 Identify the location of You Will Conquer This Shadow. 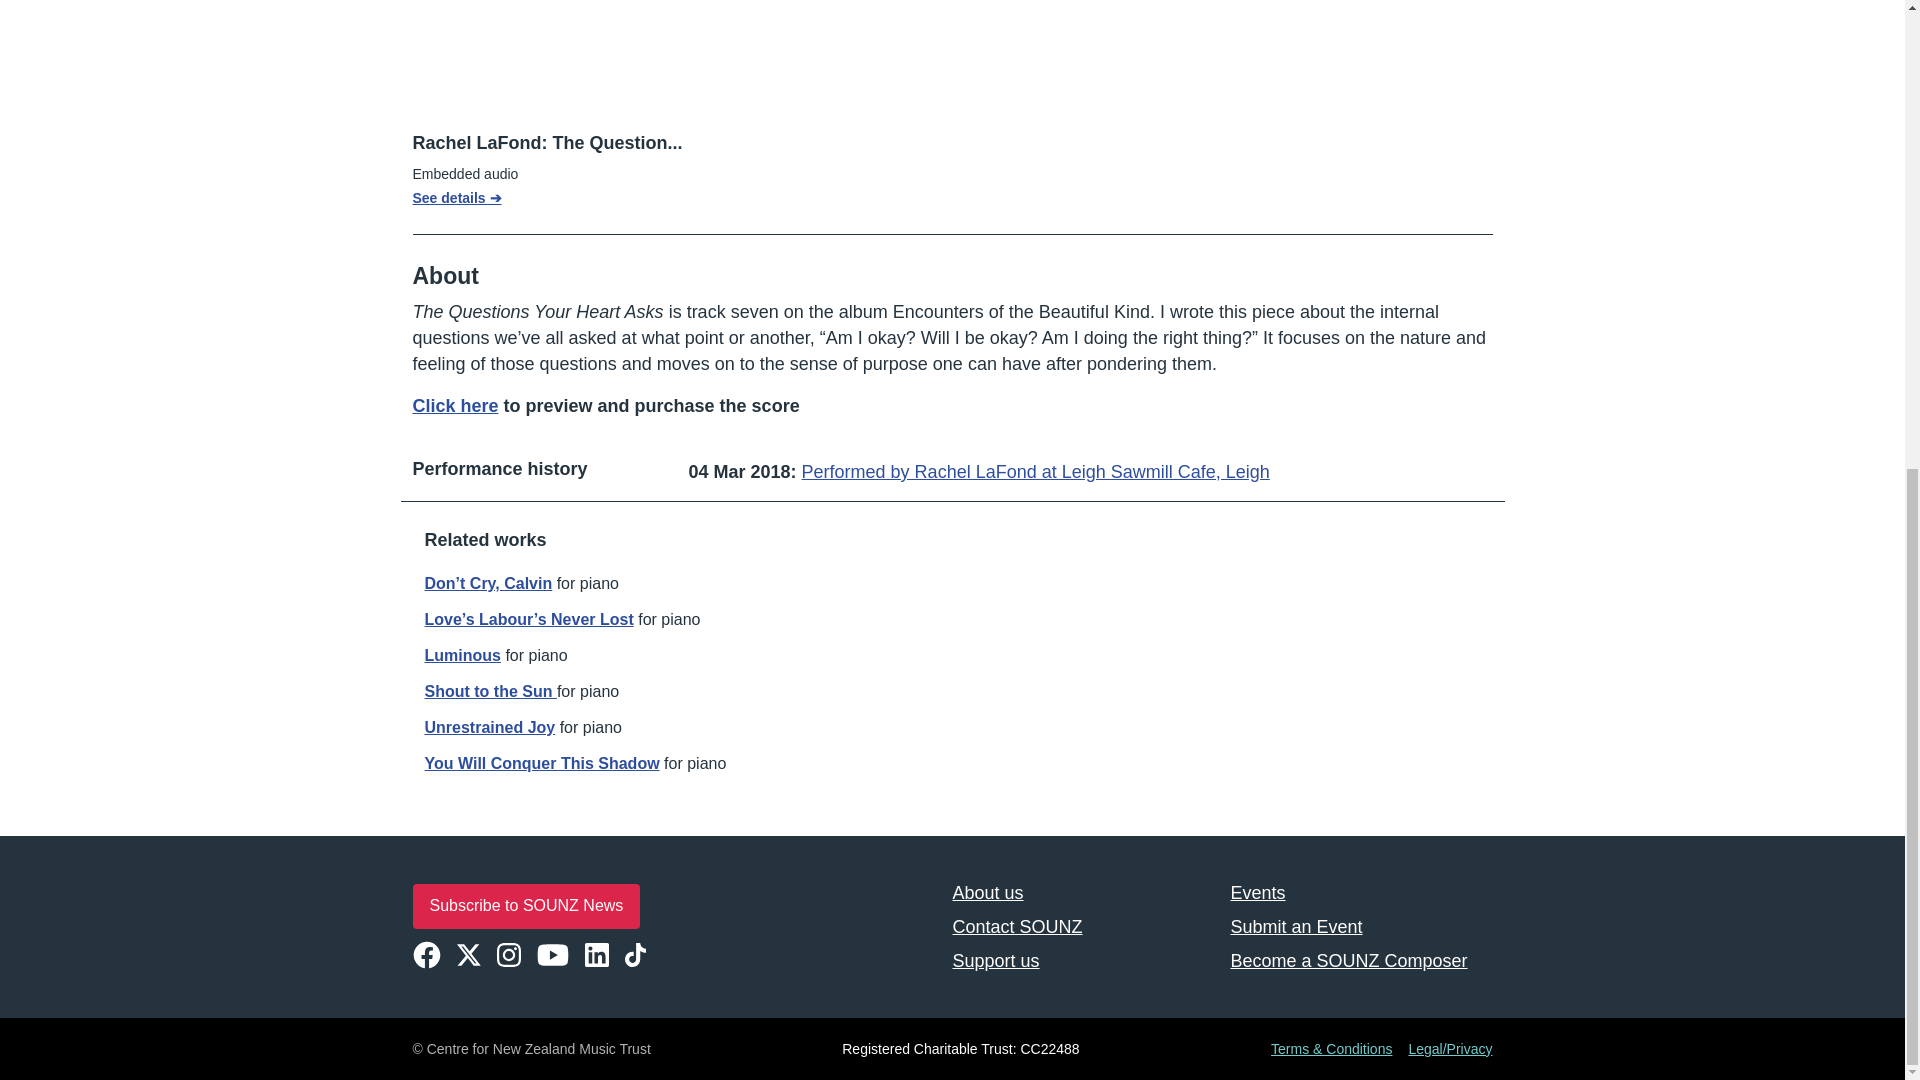
(541, 763).